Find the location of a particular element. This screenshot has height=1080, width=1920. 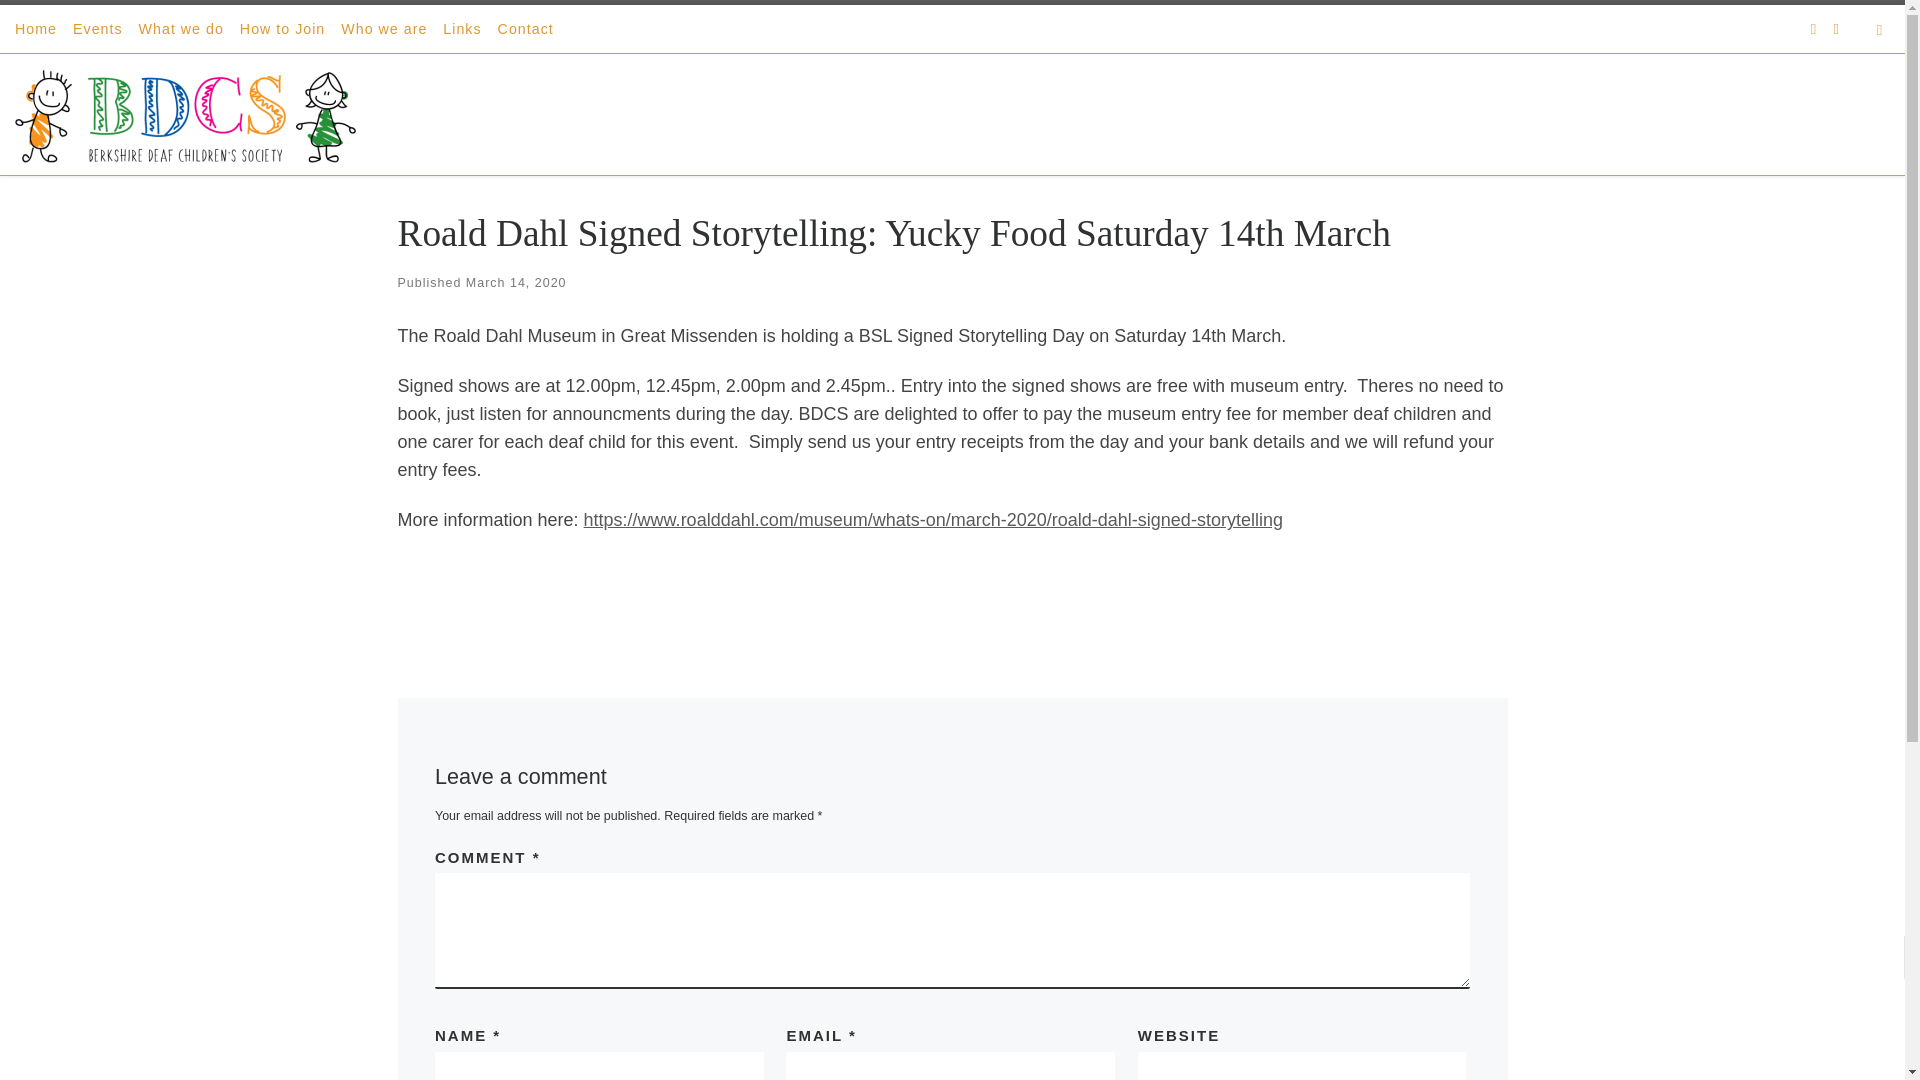

Events is located at coordinates (98, 28).